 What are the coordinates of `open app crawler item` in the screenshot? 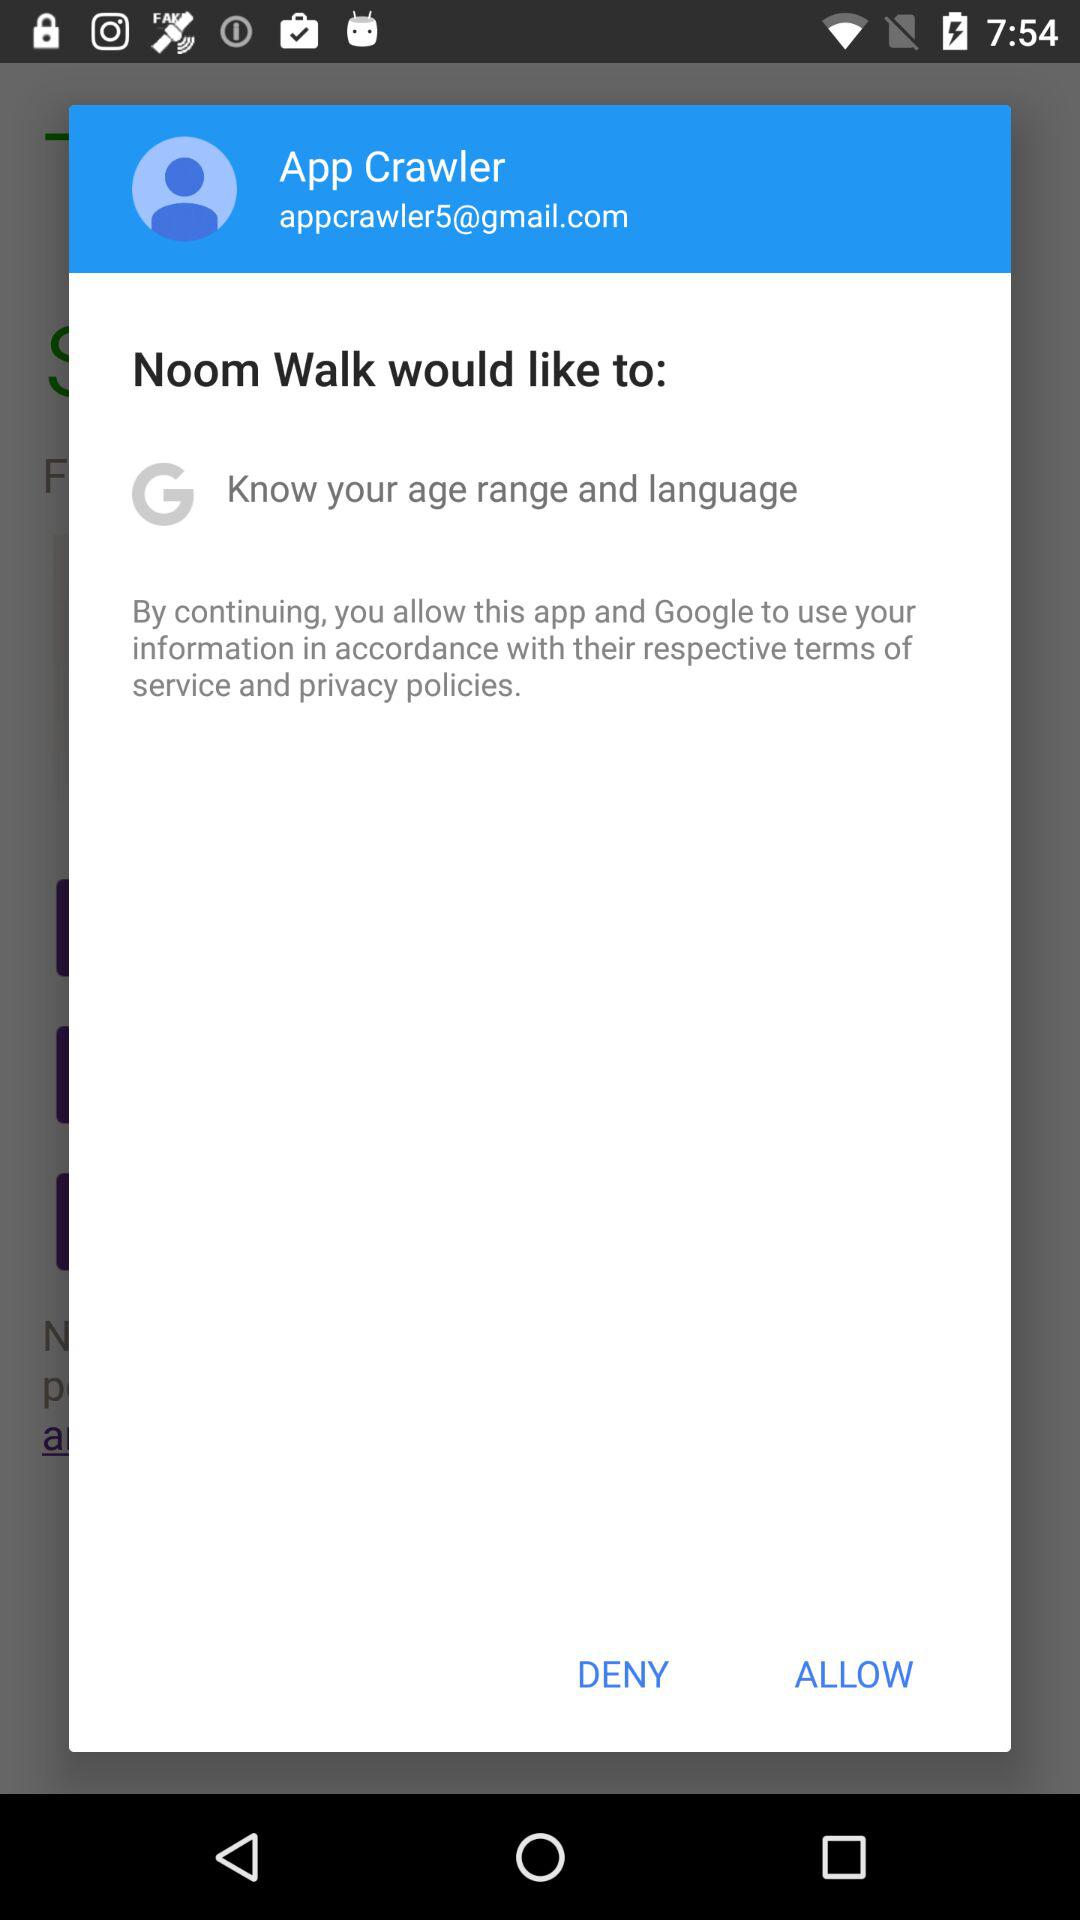 It's located at (392, 164).